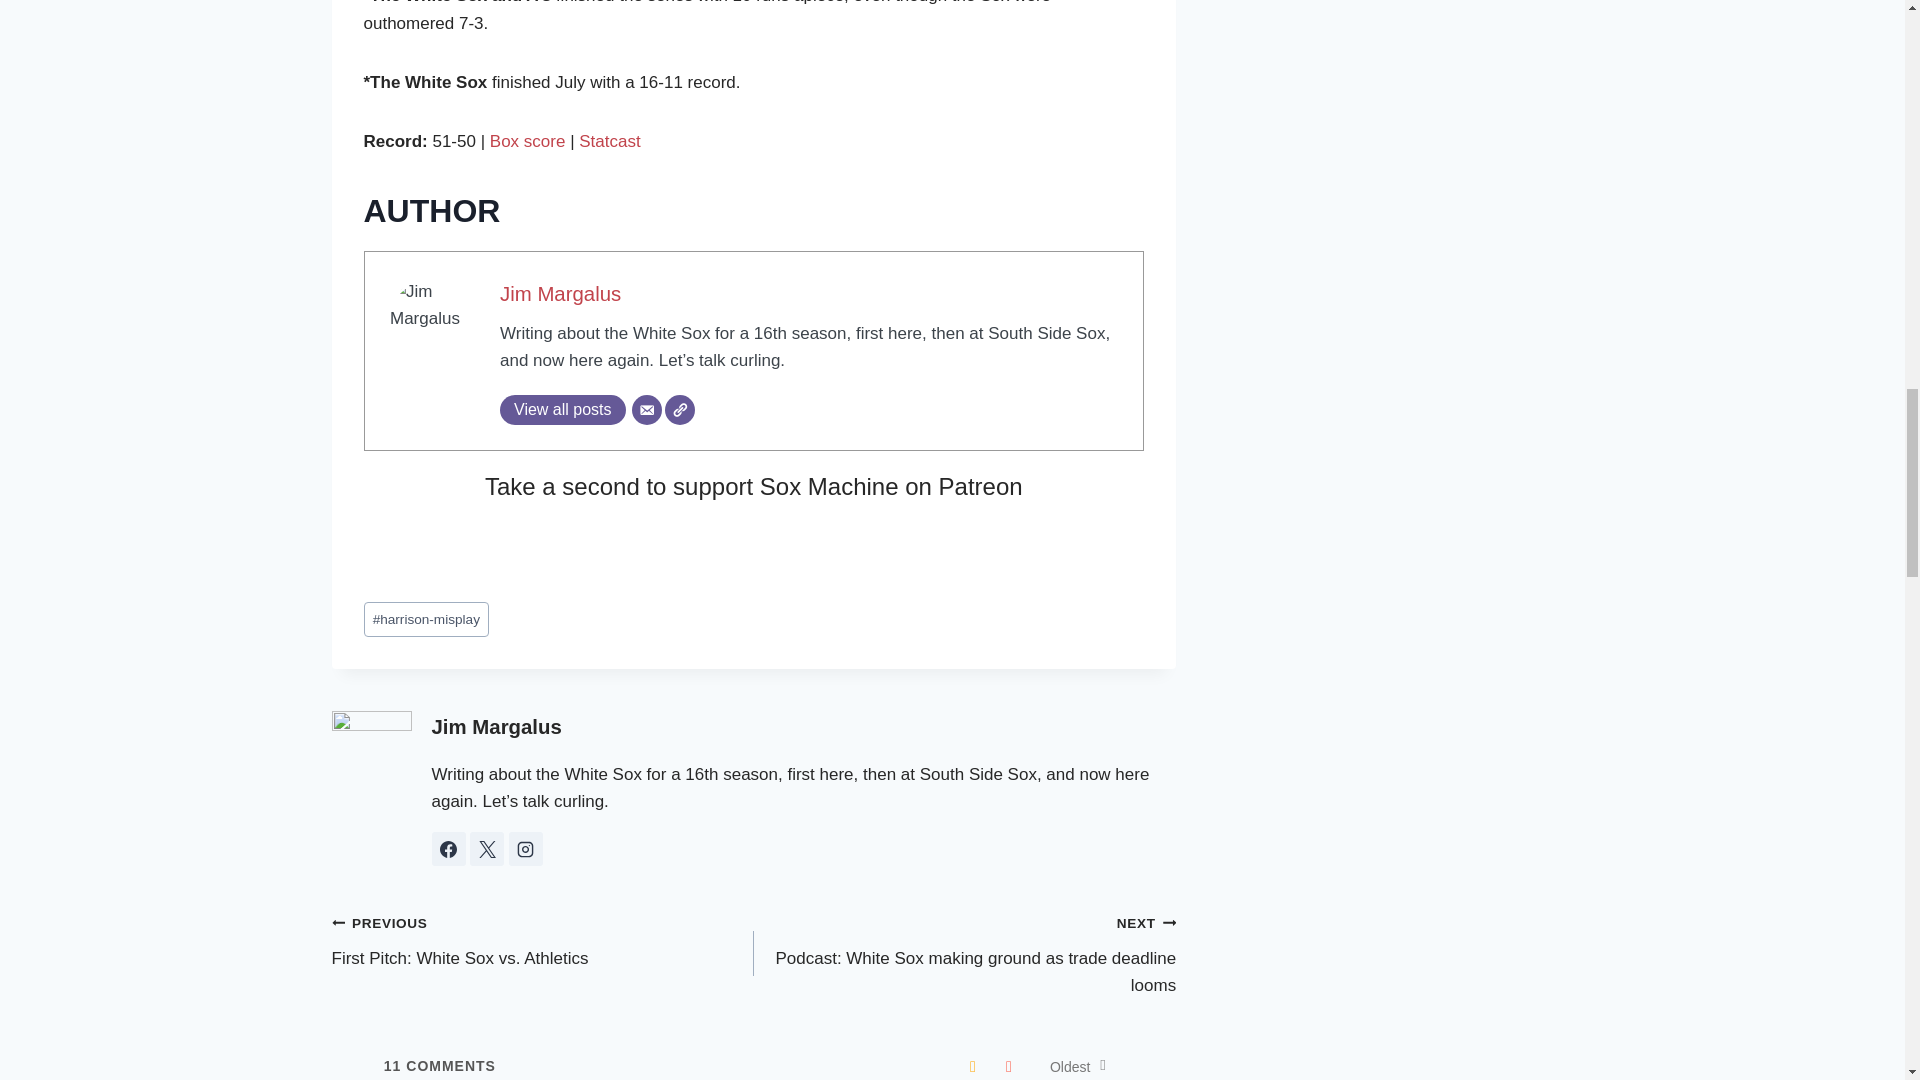 The height and width of the screenshot is (1080, 1920). What do you see at coordinates (497, 726) in the screenshot?
I see `Posts by Jim Margalus` at bounding box center [497, 726].